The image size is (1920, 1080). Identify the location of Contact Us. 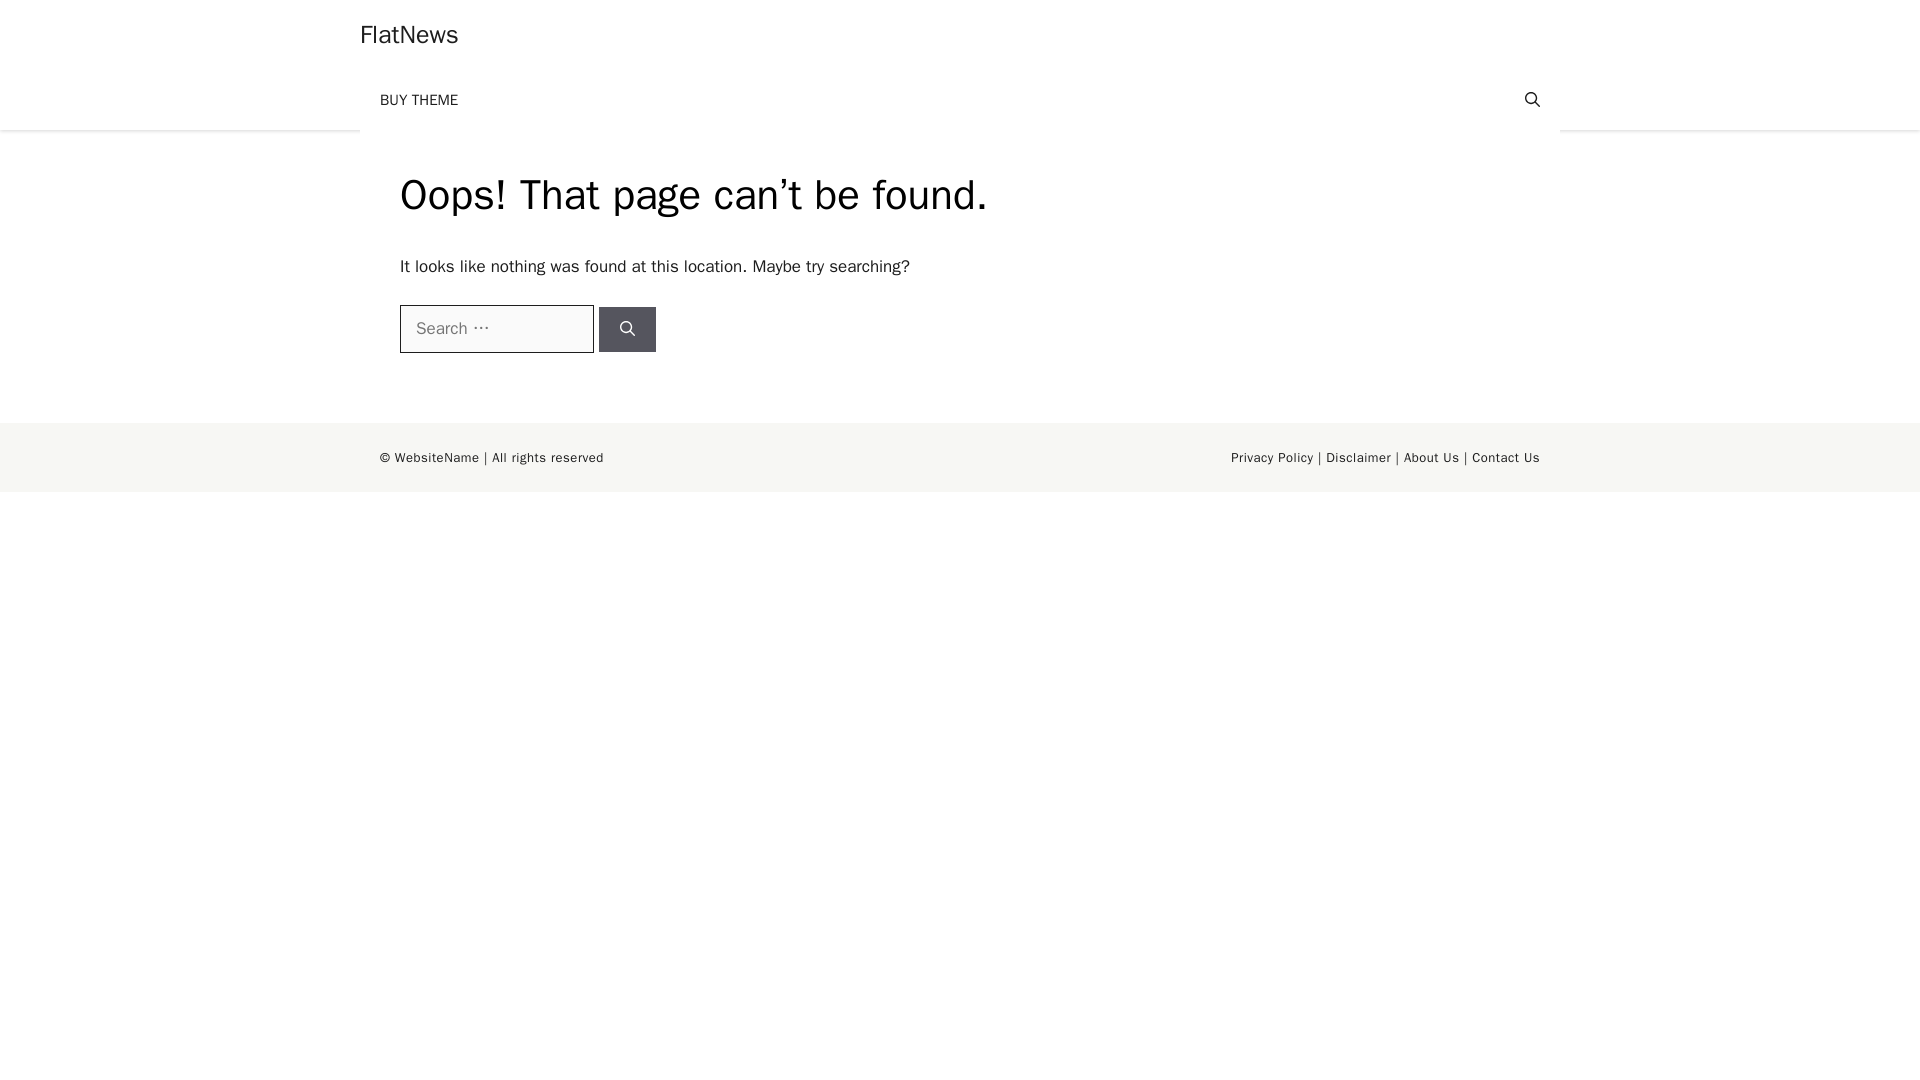
(1506, 457).